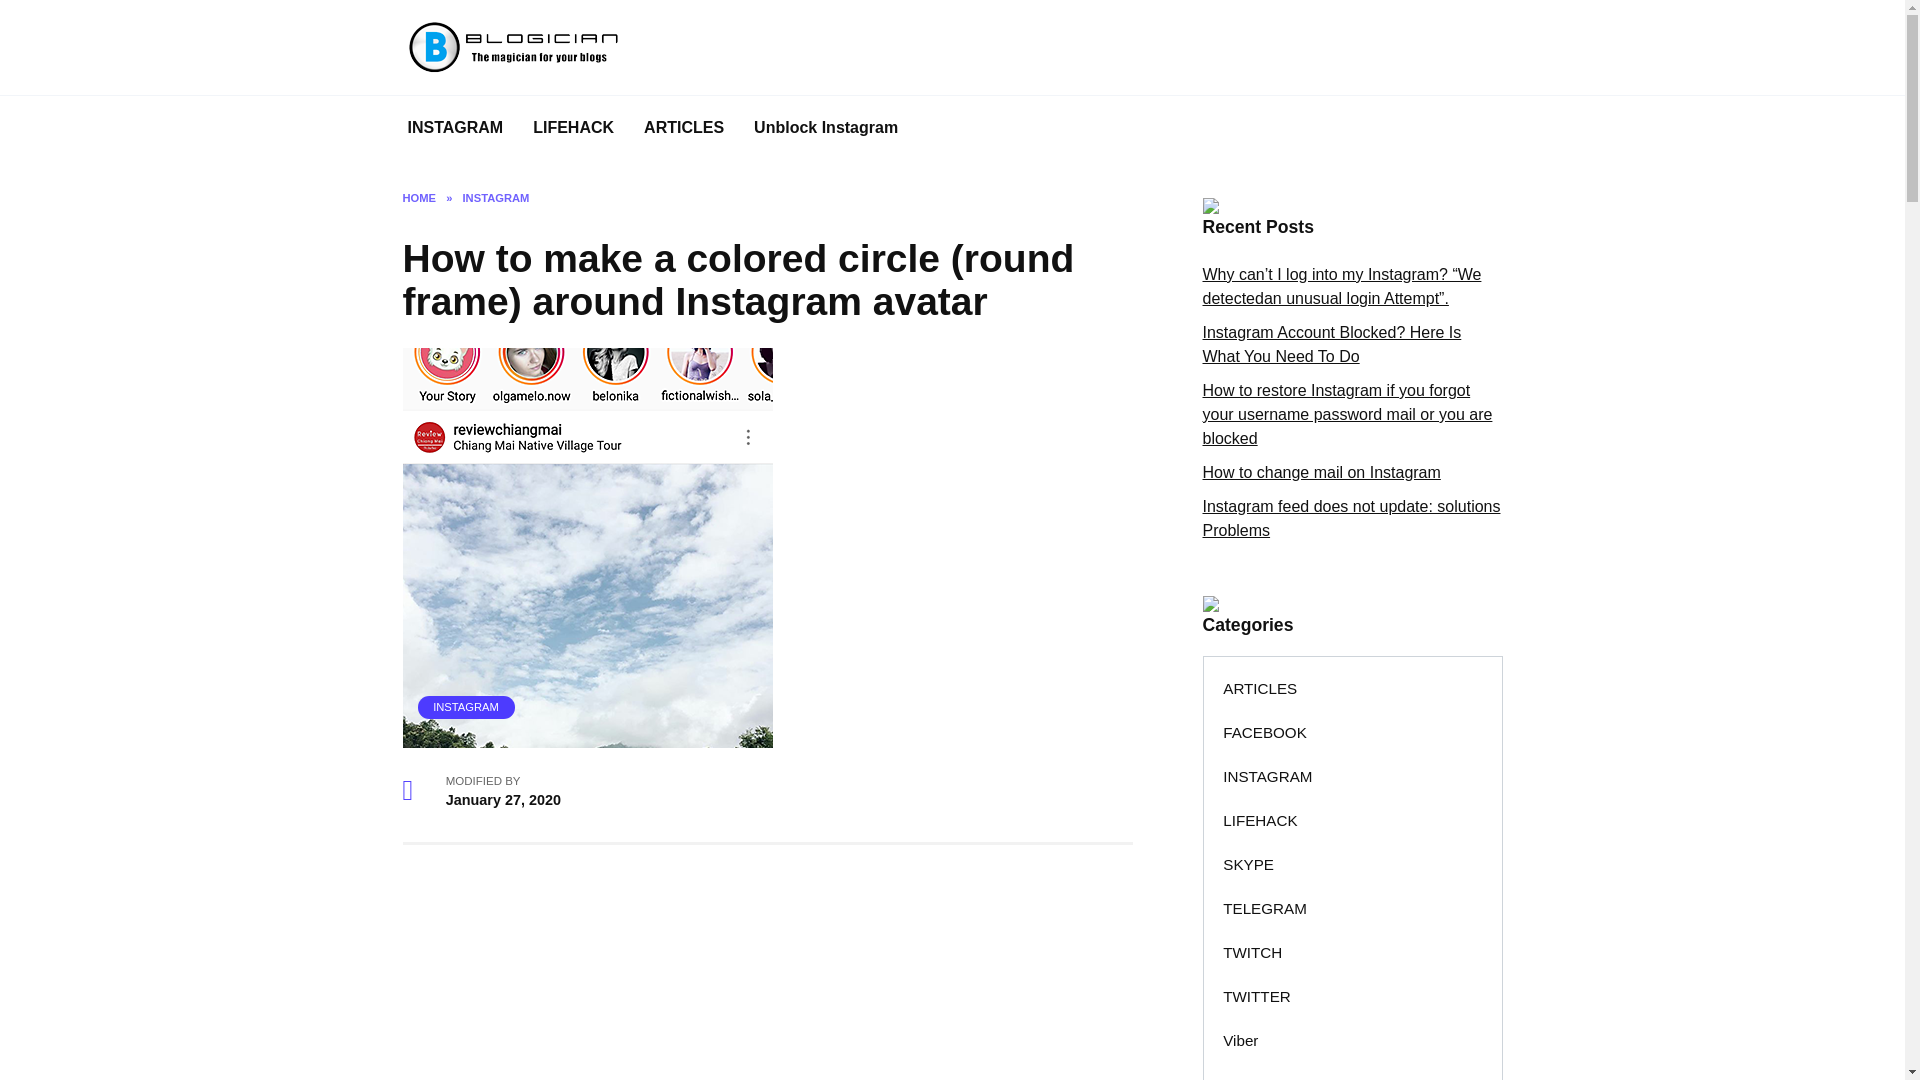  What do you see at coordinates (1240, 1040) in the screenshot?
I see `Viber` at bounding box center [1240, 1040].